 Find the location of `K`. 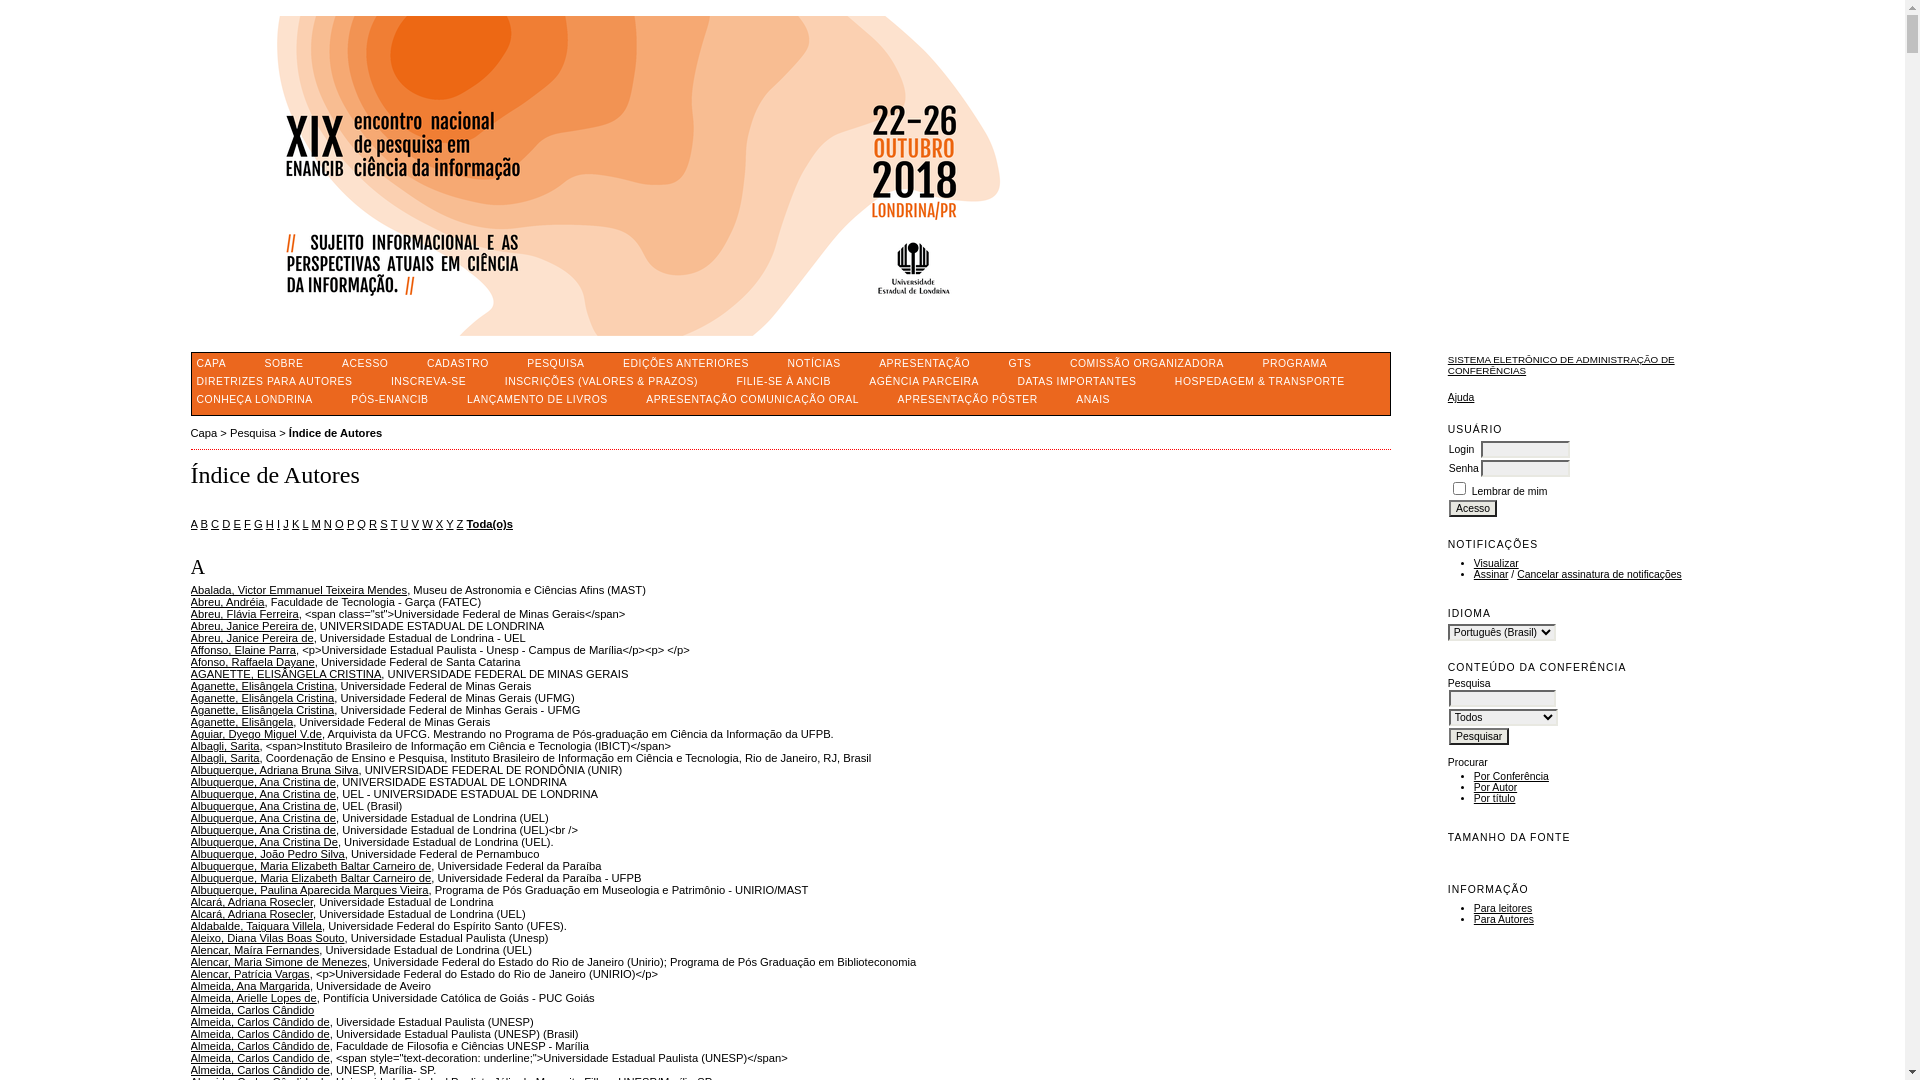

K is located at coordinates (296, 524).